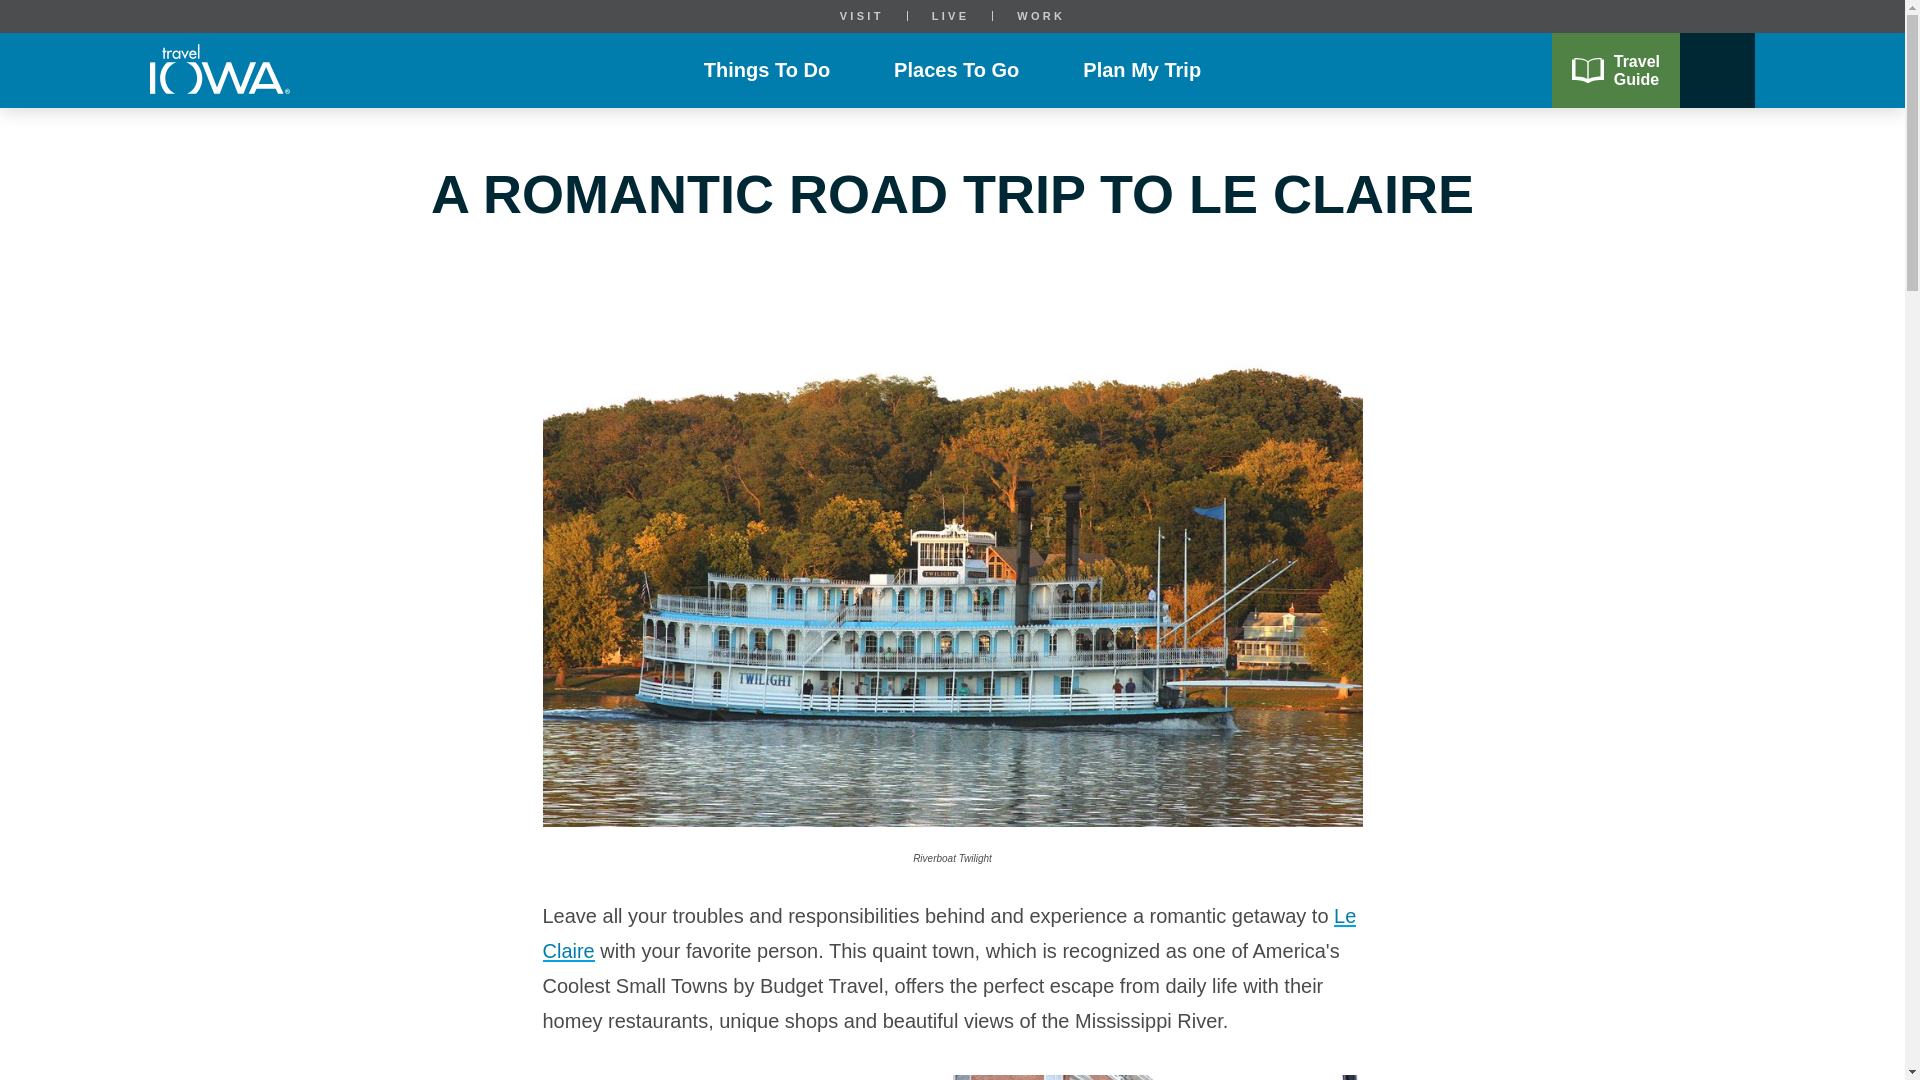 This screenshot has height=1080, width=1920. Describe the element at coordinates (1041, 16) in the screenshot. I see `WORK` at that location.